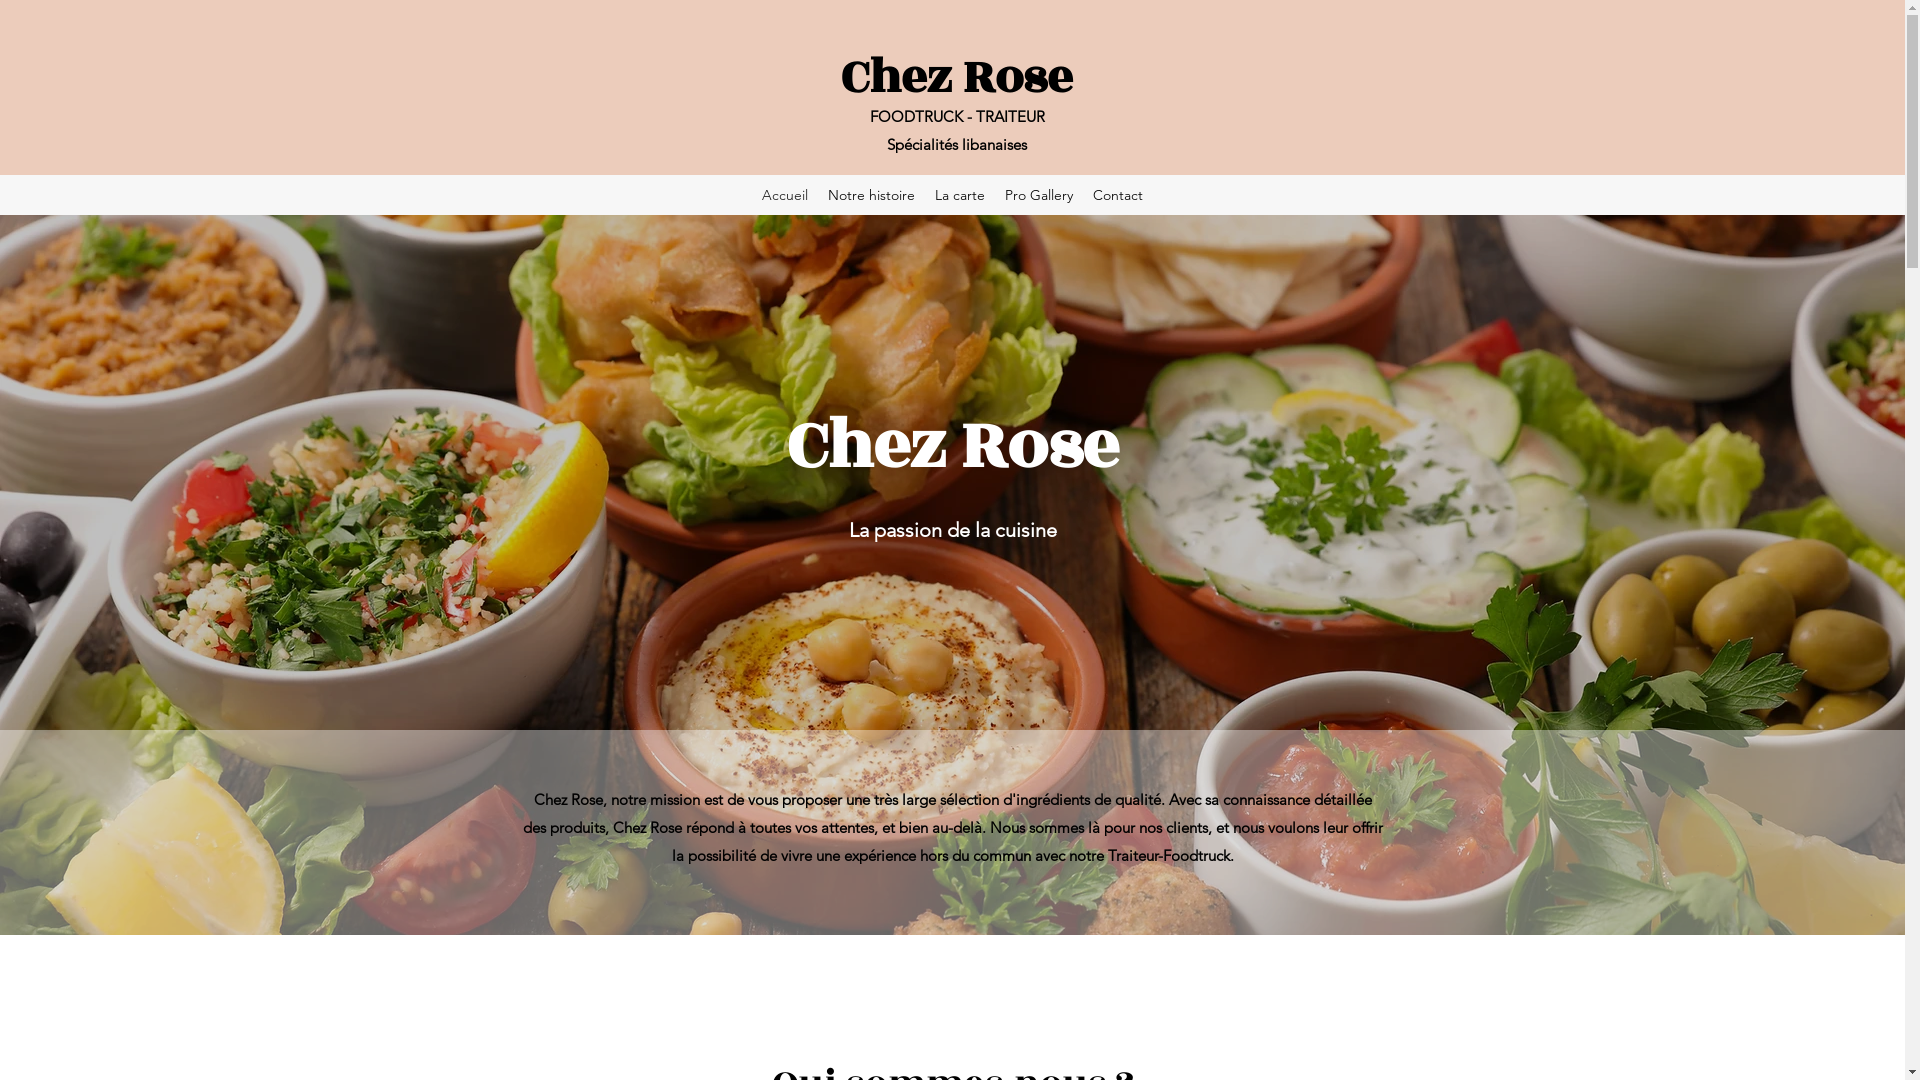 The image size is (1920, 1080). I want to click on Notre histoire, so click(872, 195).